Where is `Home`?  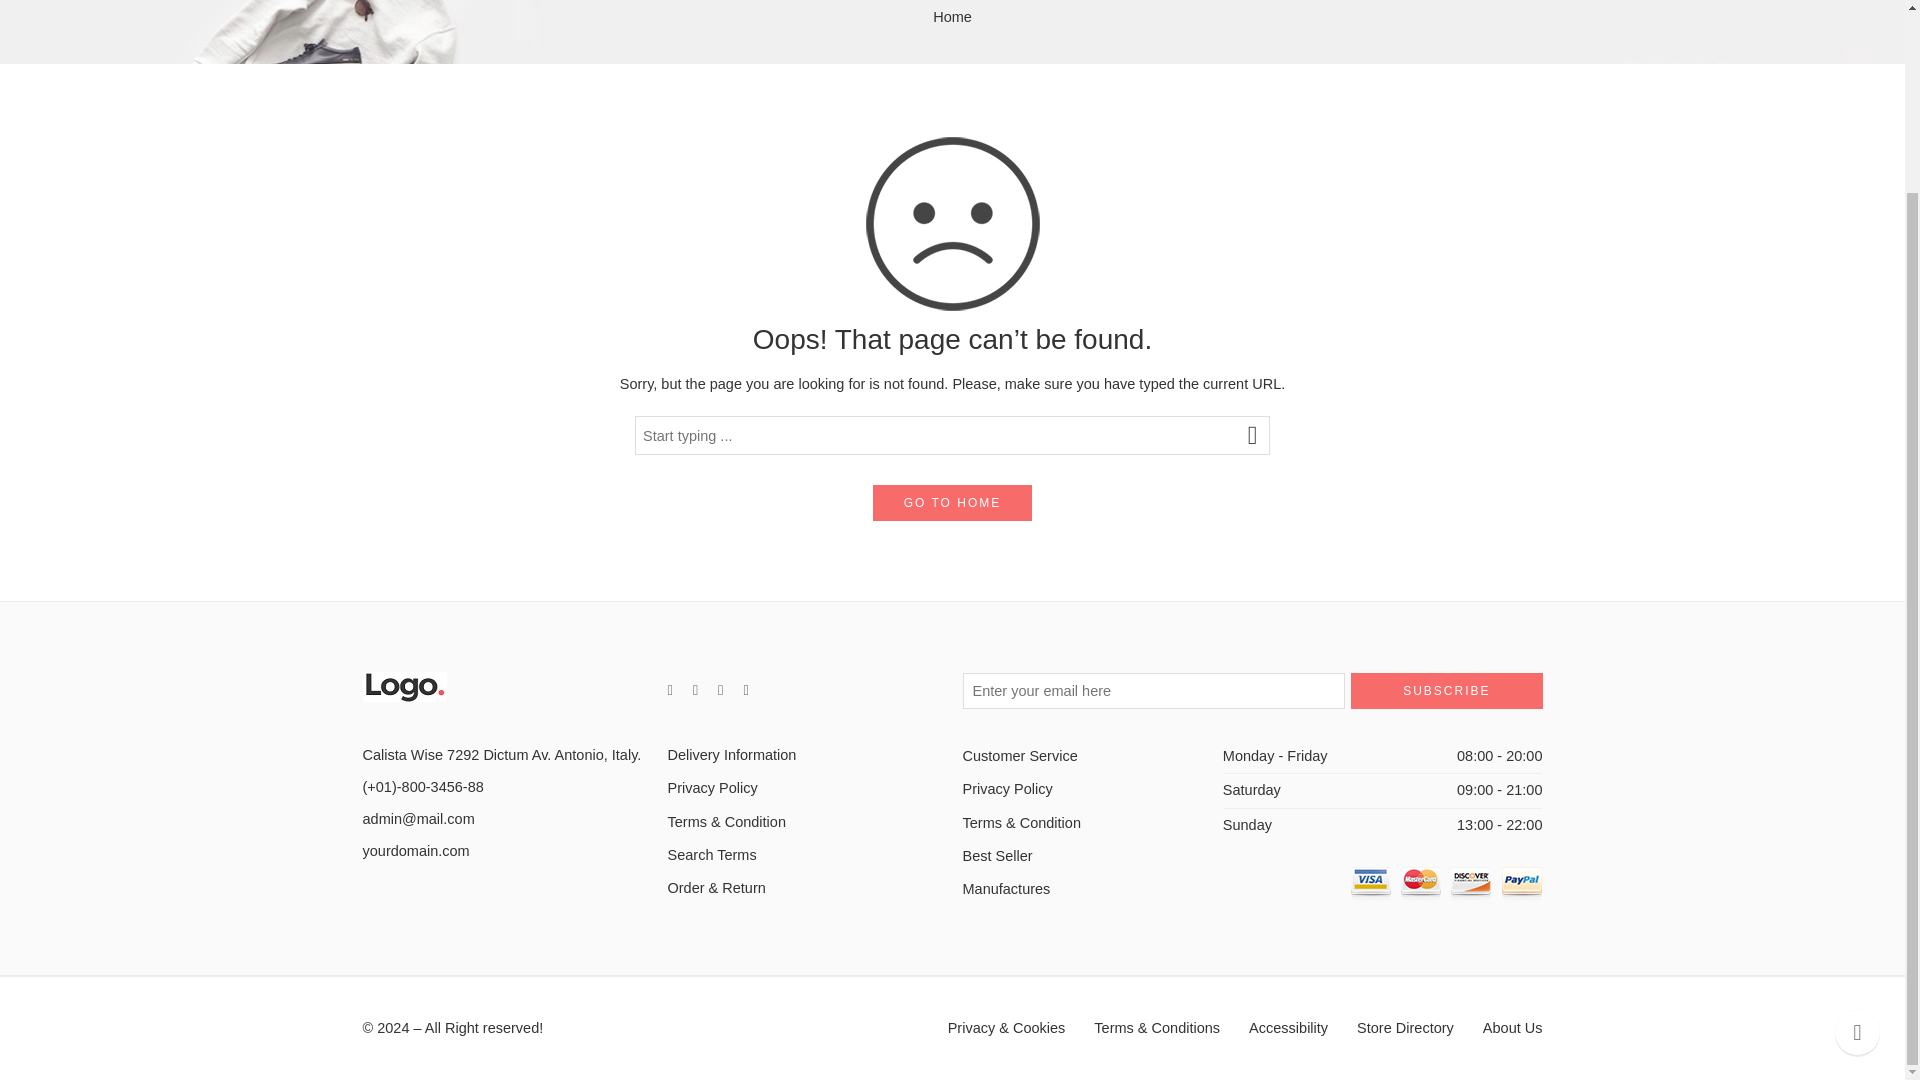 Home is located at coordinates (952, 16).